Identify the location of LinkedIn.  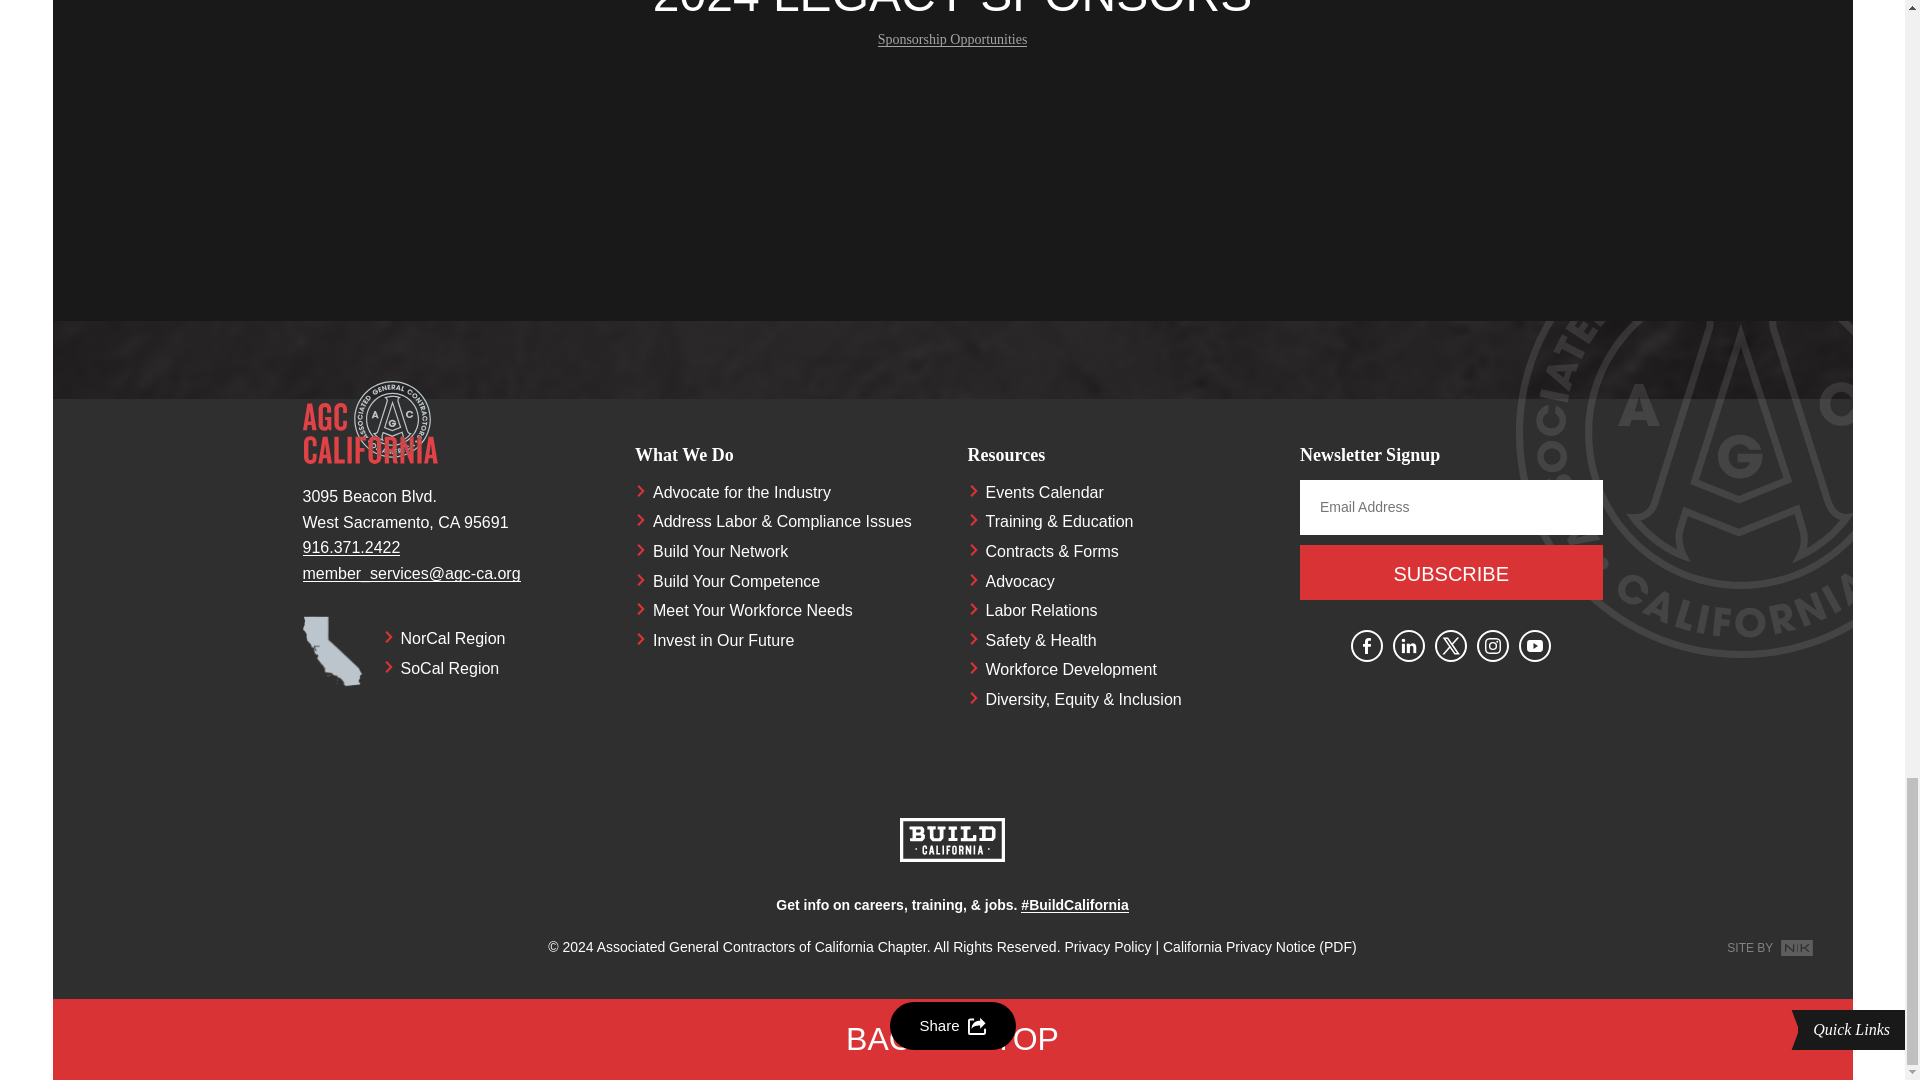
(1408, 646).